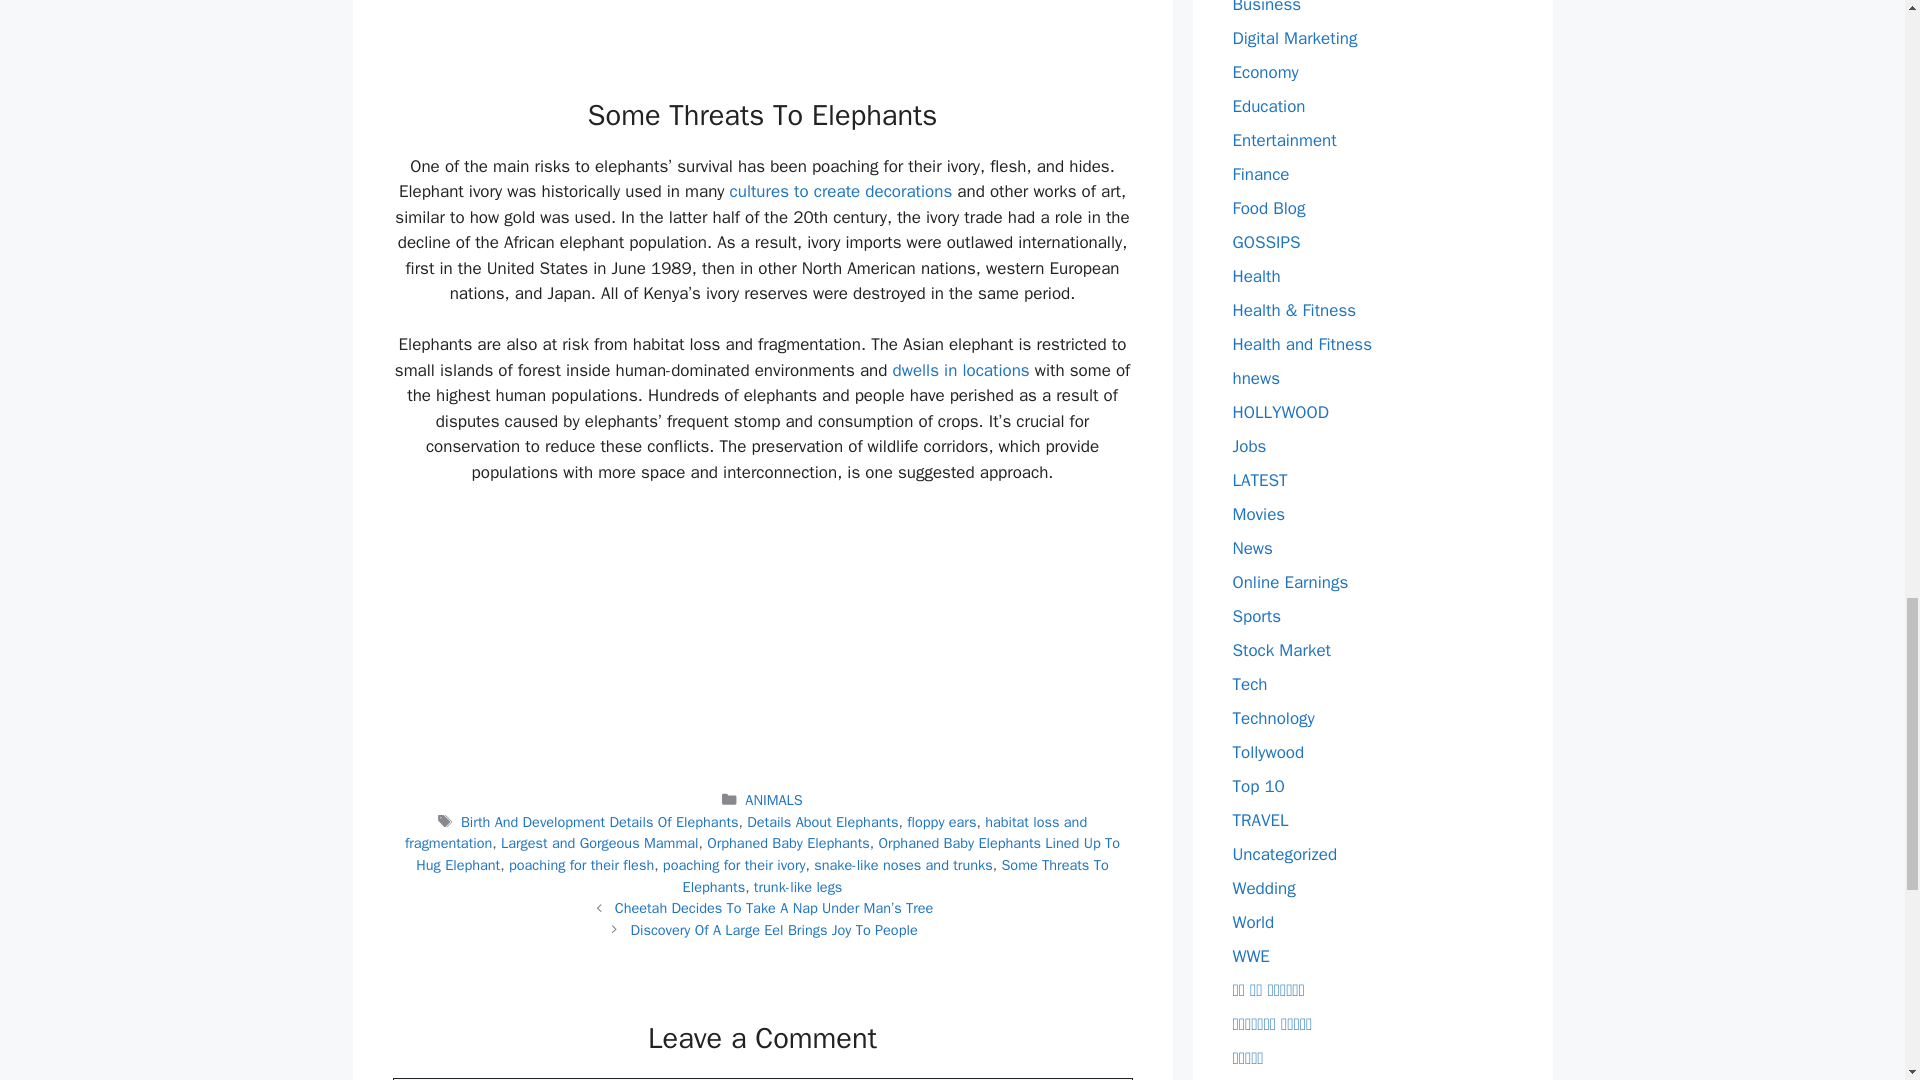  What do you see at coordinates (960, 370) in the screenshot?
I see `dwells in locations` at bounding box center [960, 370].